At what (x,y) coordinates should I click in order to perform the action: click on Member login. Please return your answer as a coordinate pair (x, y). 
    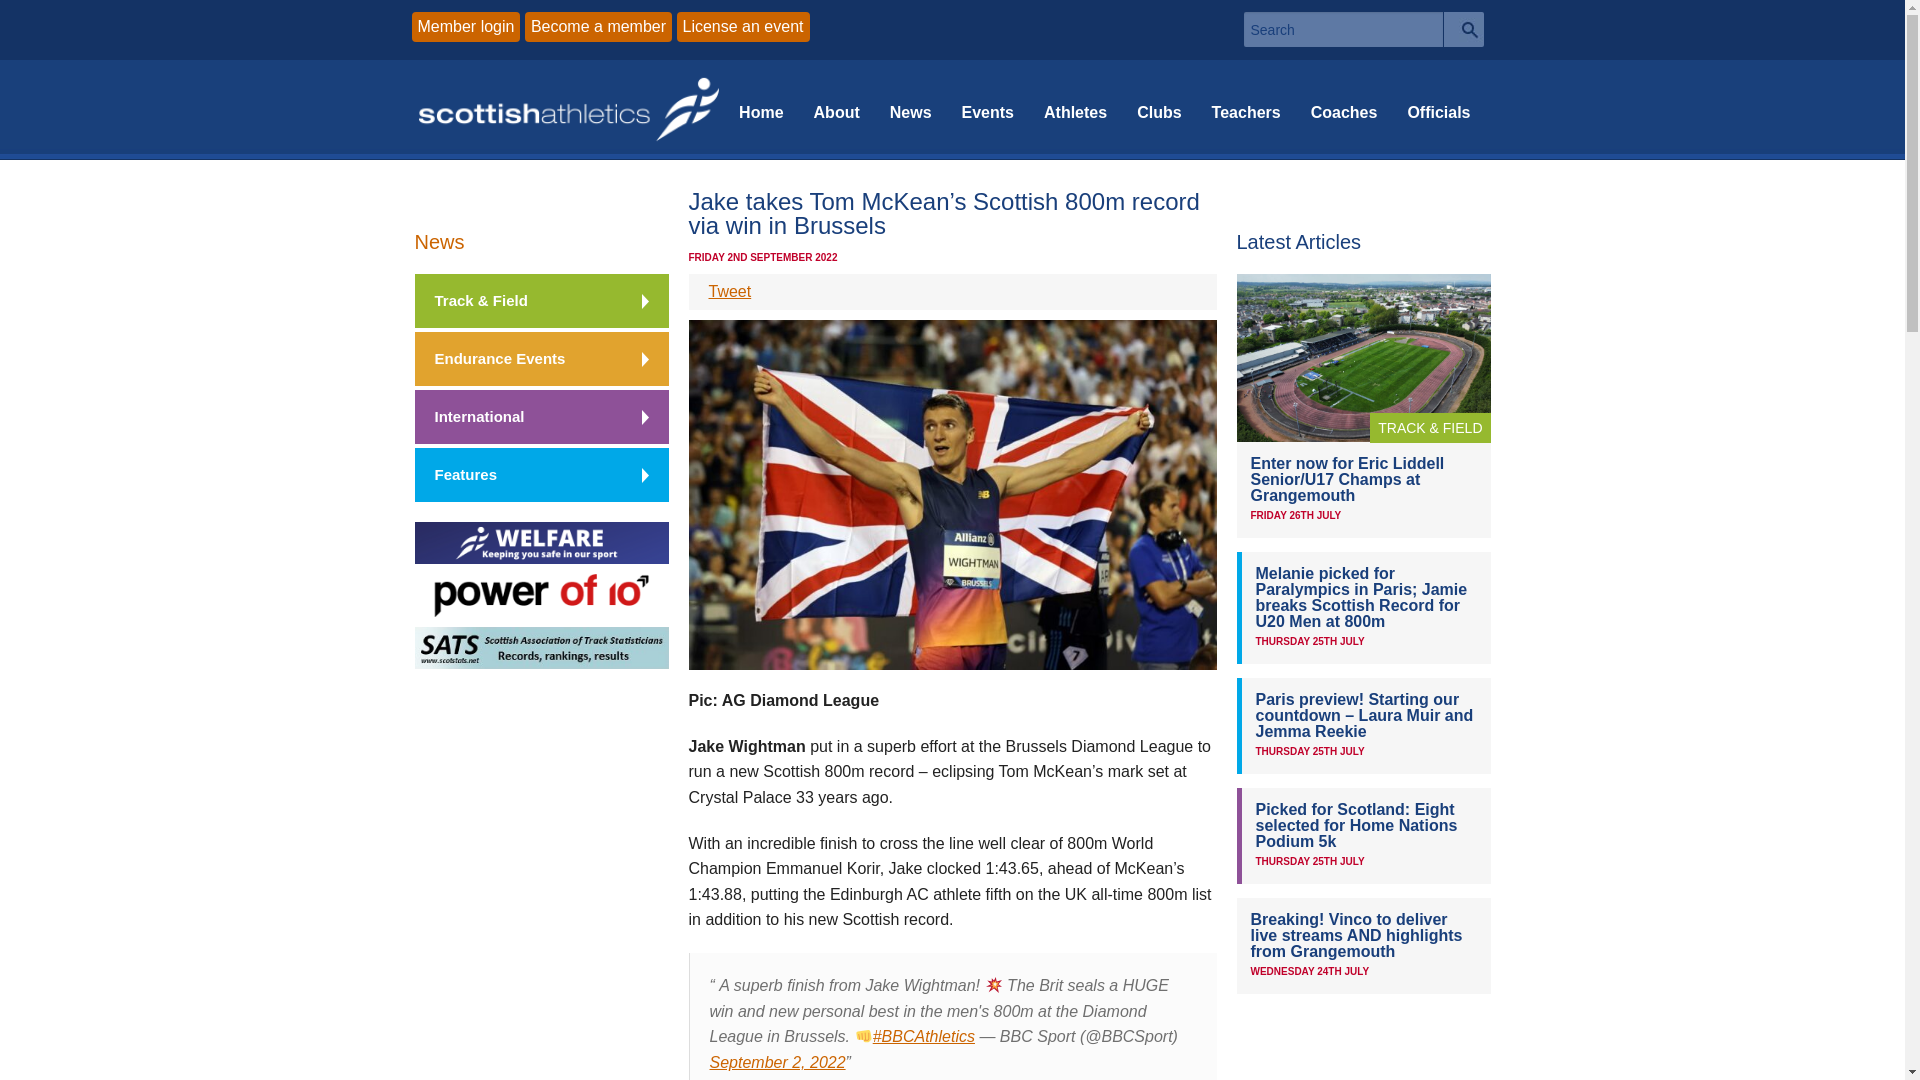
    Looking at the image, I should click on (466, 26).